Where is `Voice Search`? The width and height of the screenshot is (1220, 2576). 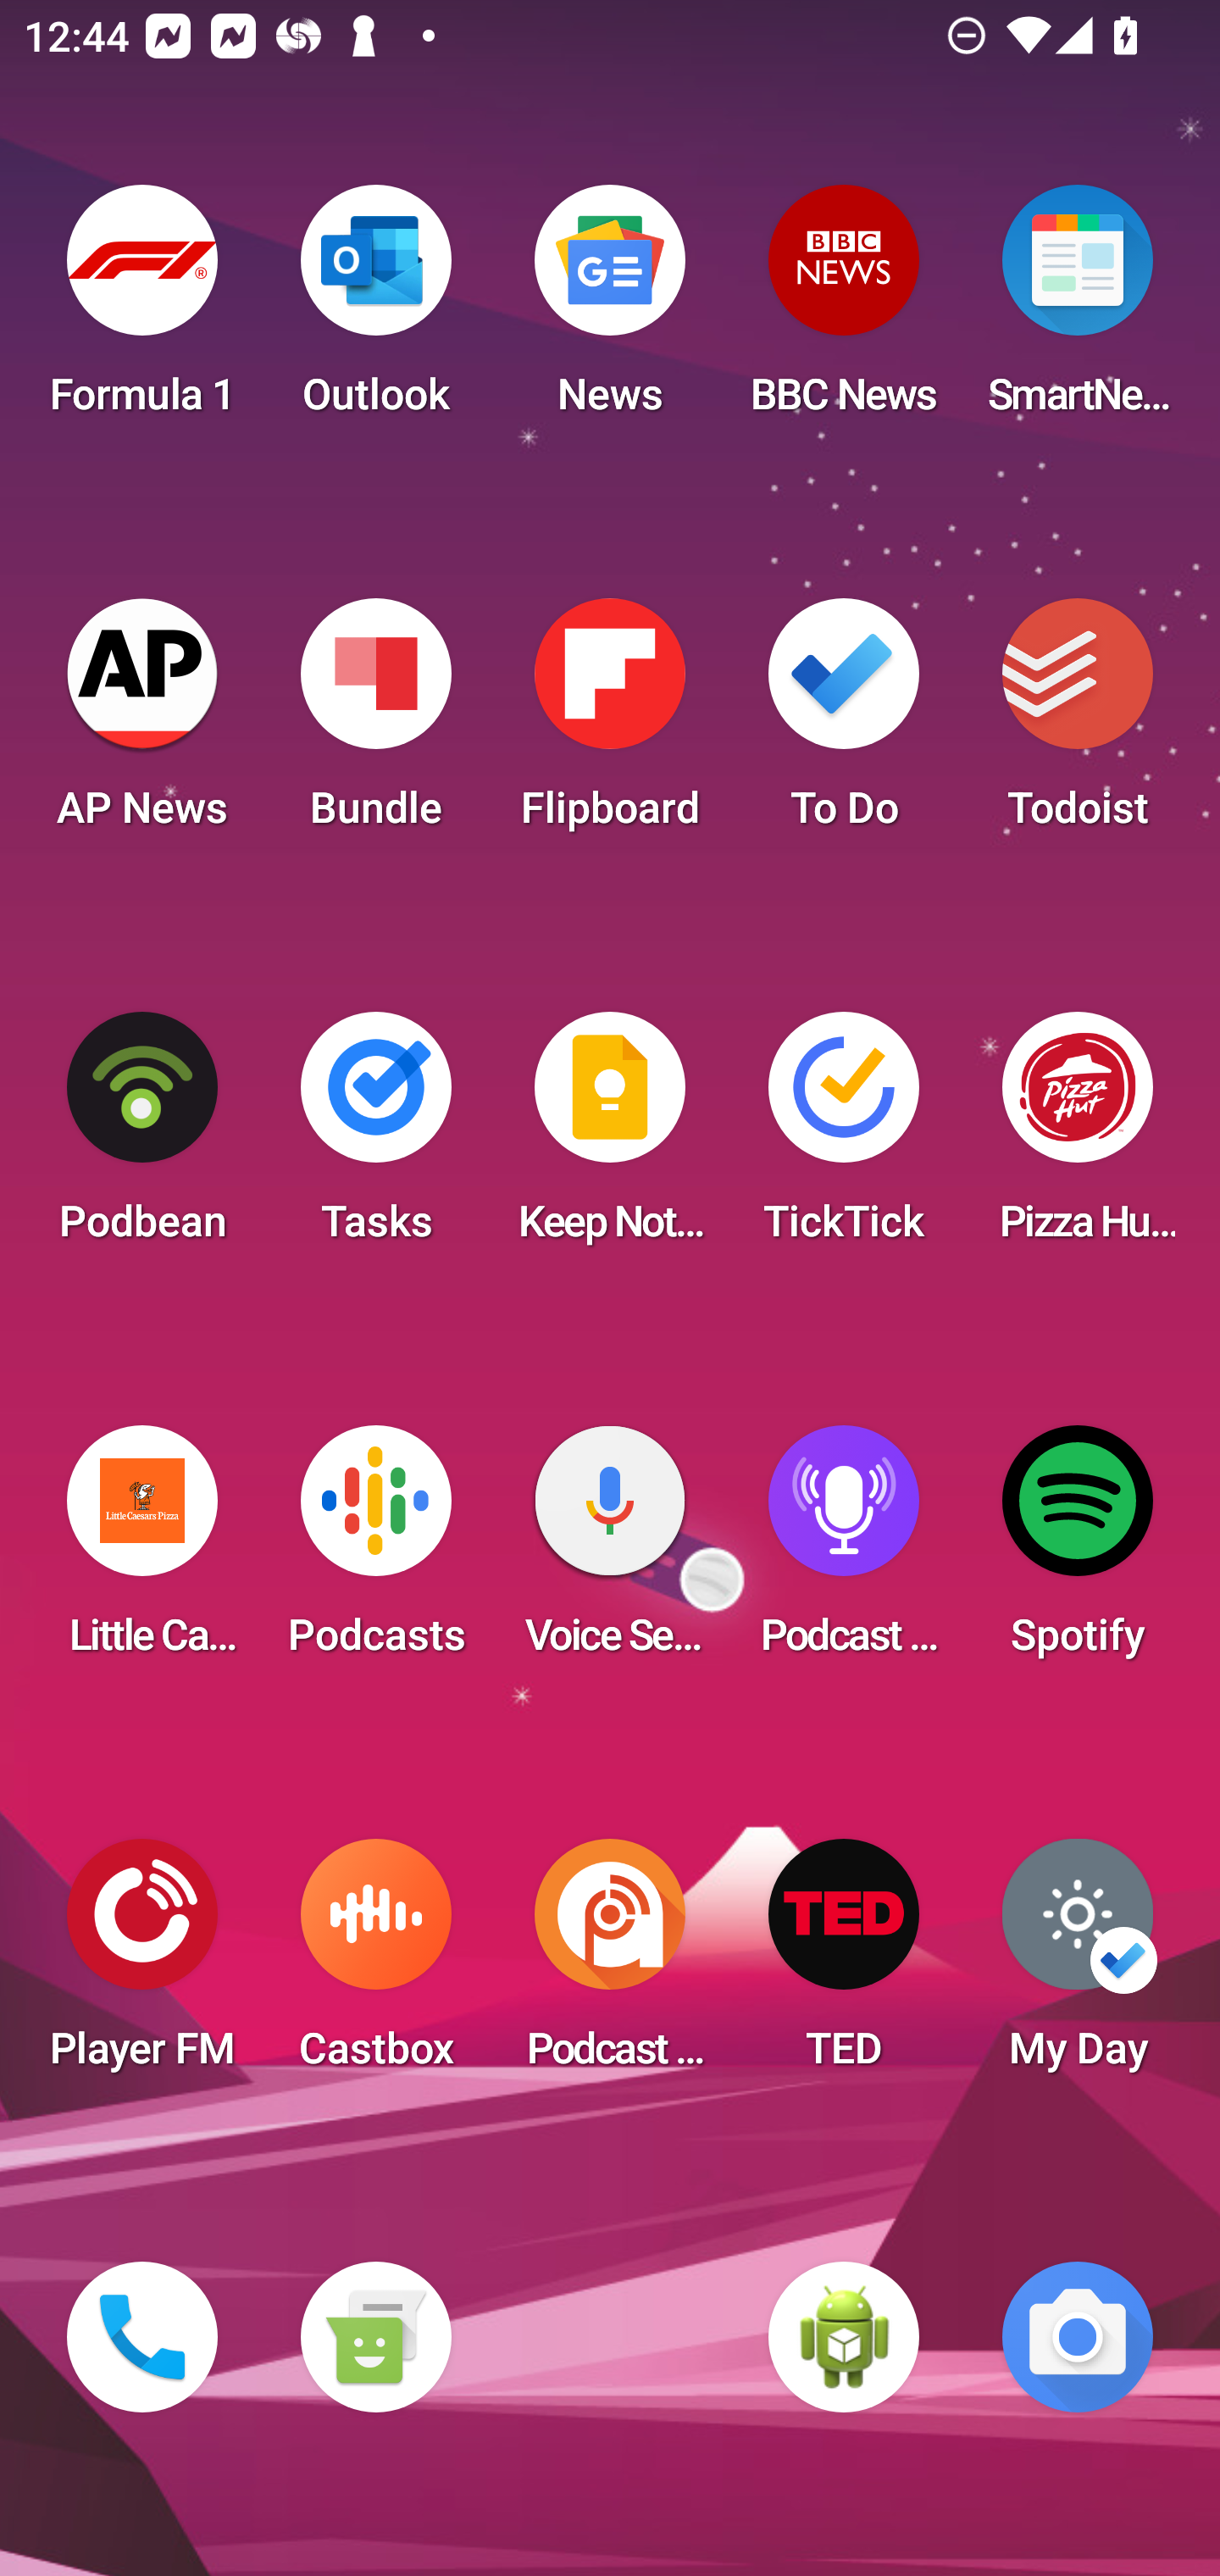 Voice Search is located at coordinates (610, 1551).